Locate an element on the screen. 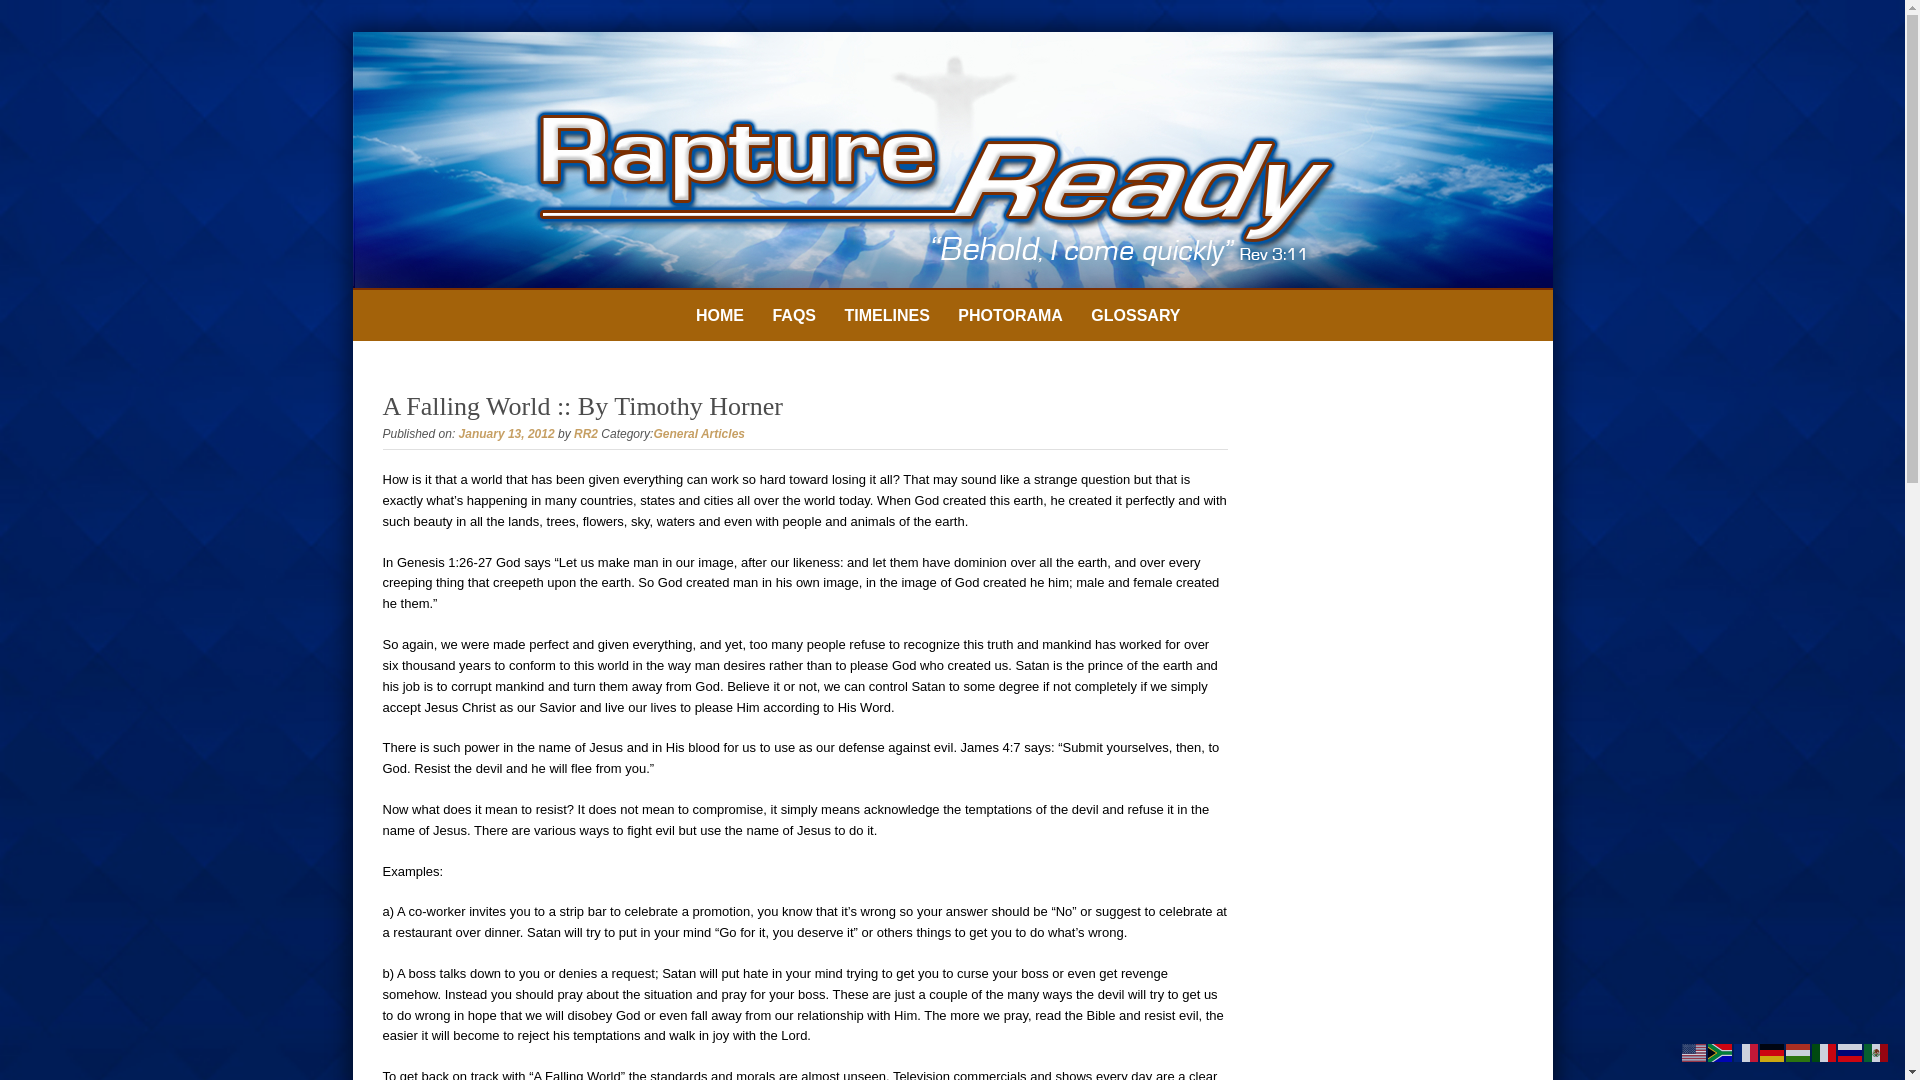 The height and width of the screenshot is (1080, 1920). FAQS is located at coordinates (794, 316).